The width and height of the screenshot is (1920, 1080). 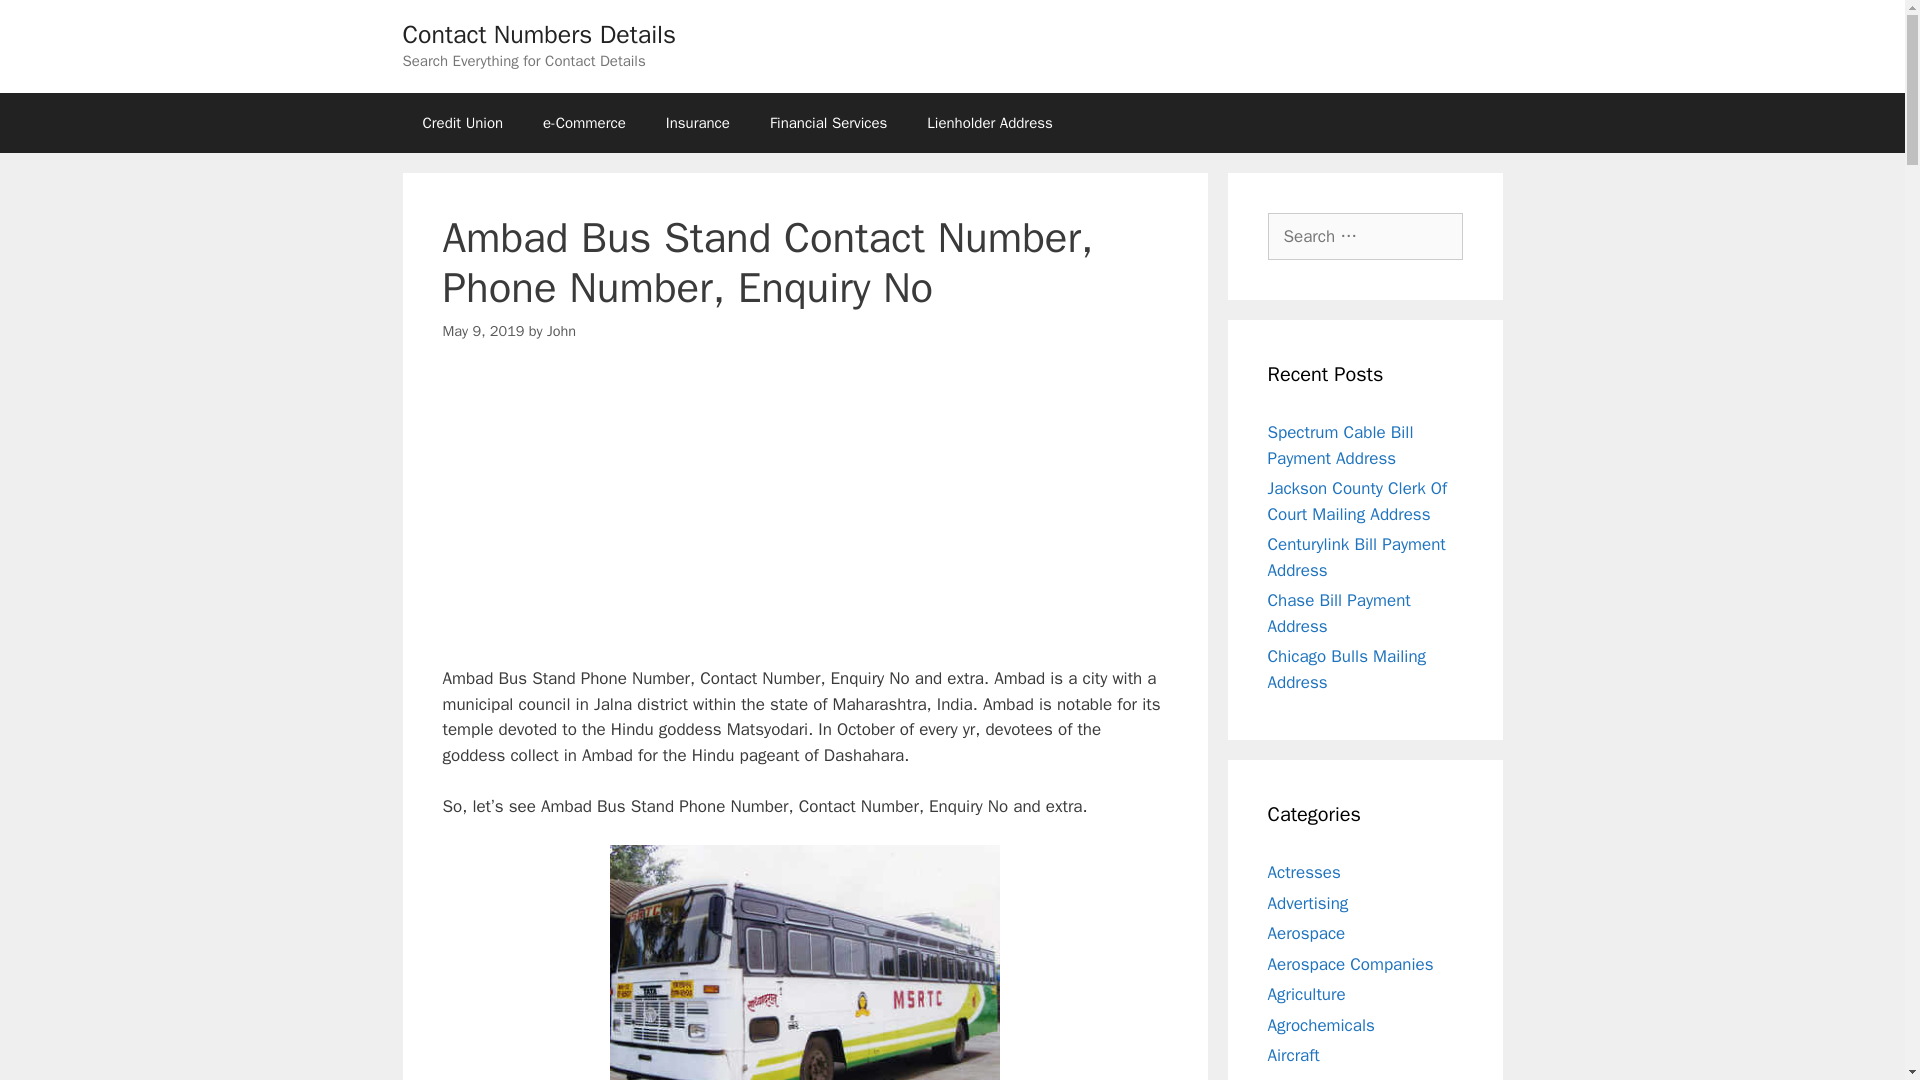 What do you see at coordinates (1294, 1078) in the screenshot?
I see `Airlines` at bounding box center [1294, 1078].